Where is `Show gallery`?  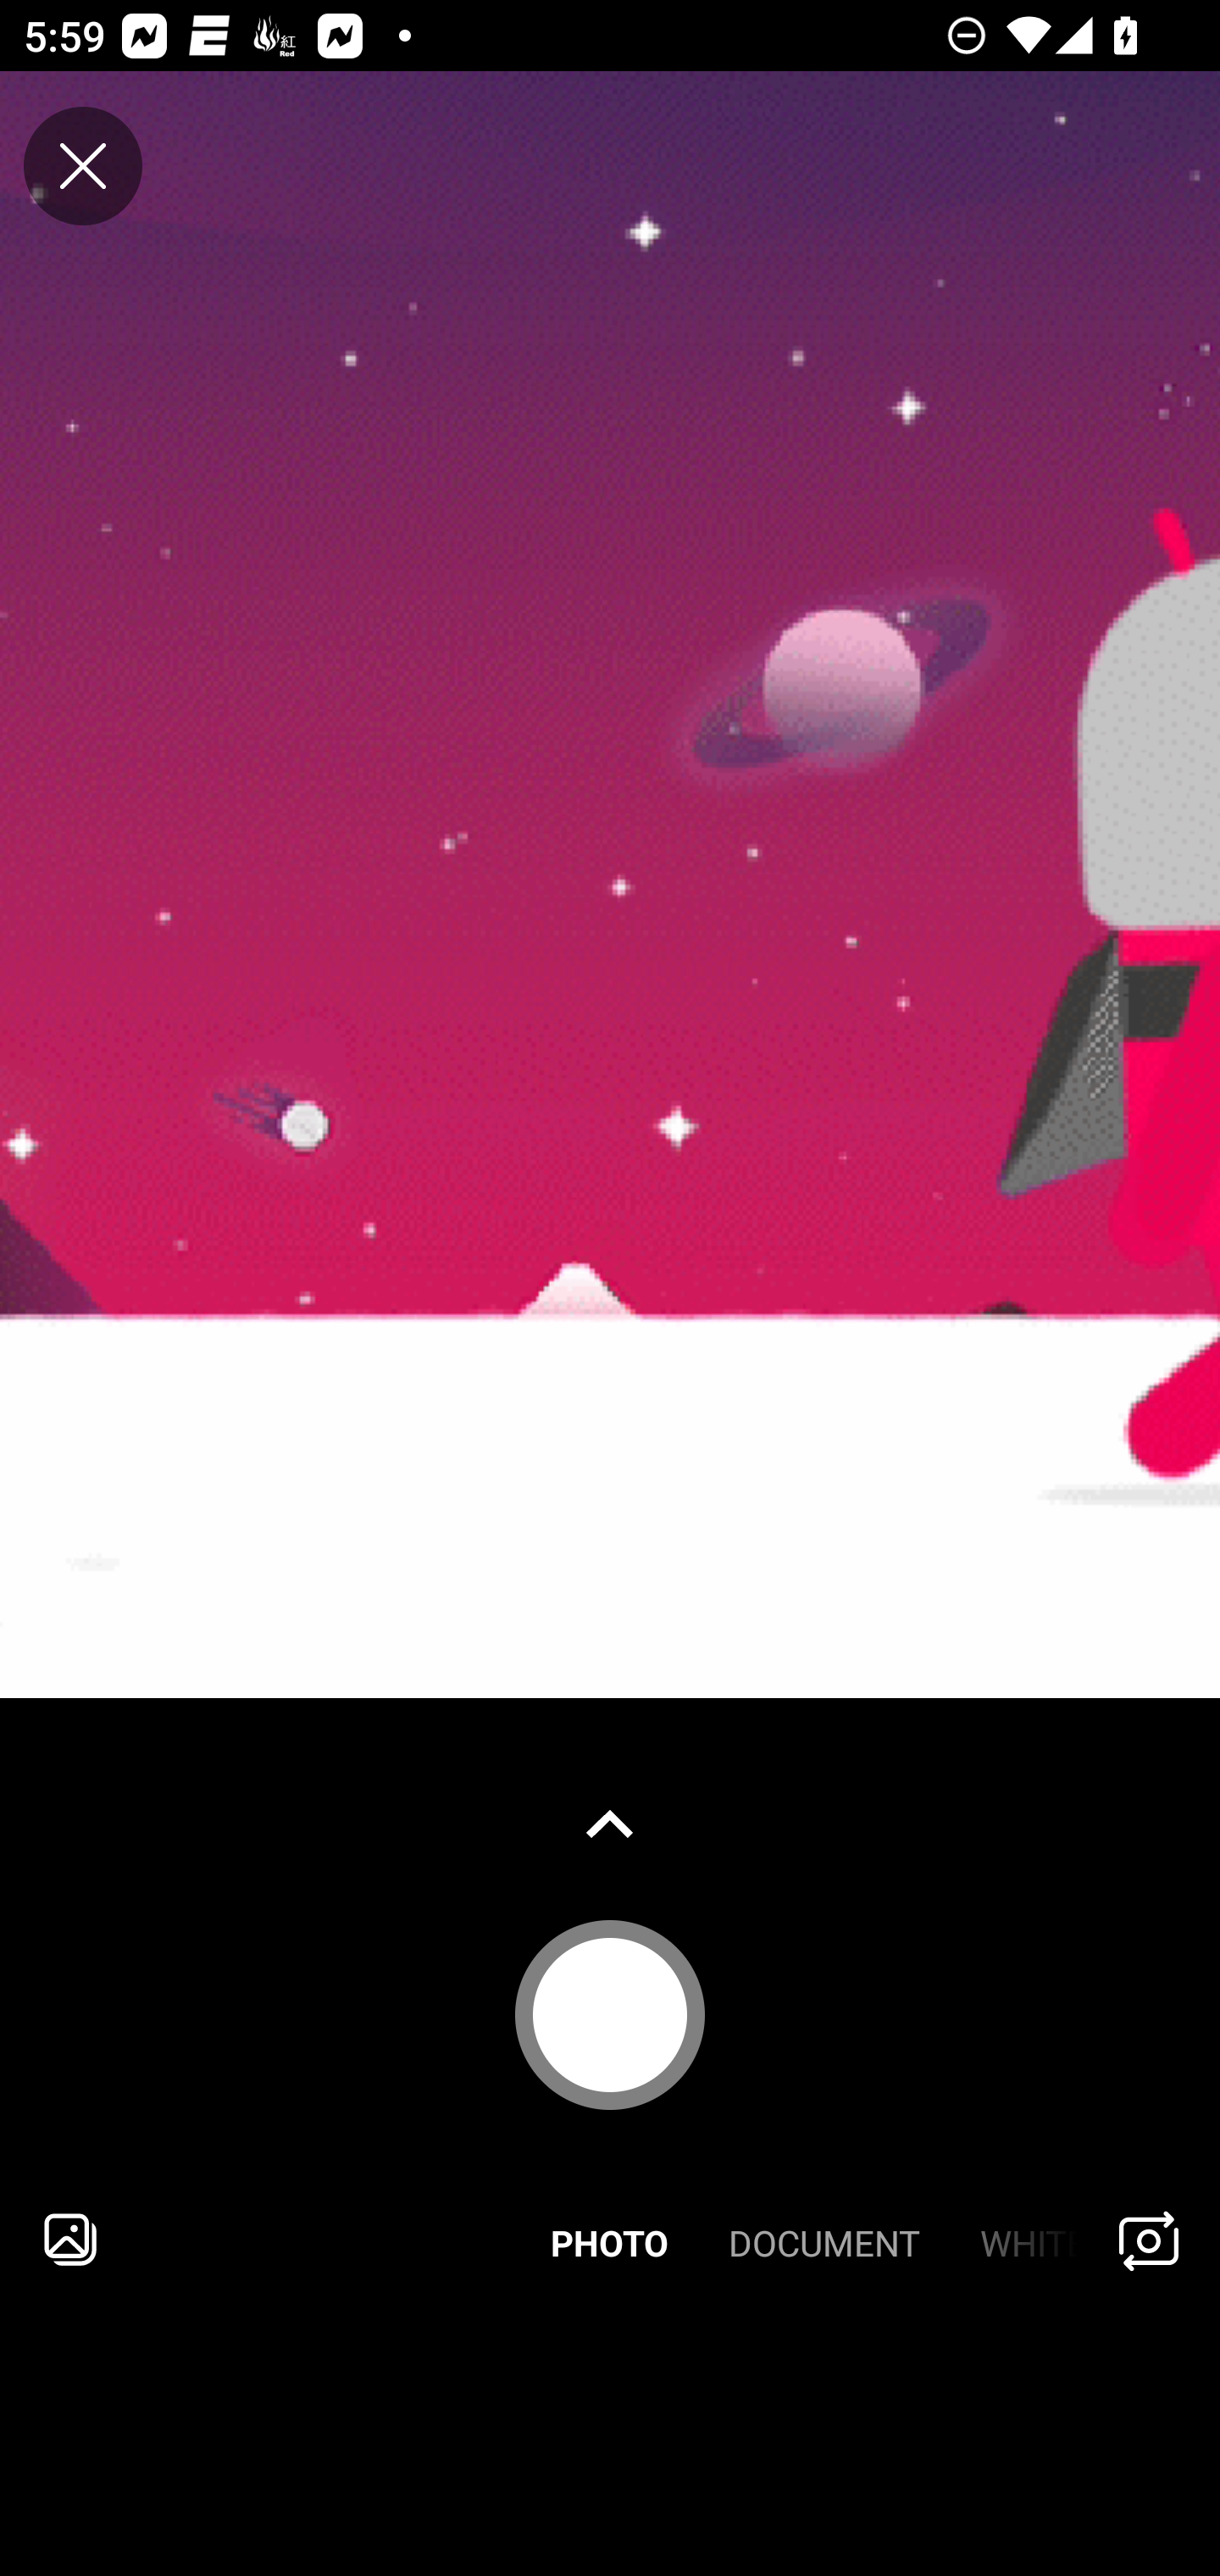 Show gallery is located at coordinates (610, 1824).